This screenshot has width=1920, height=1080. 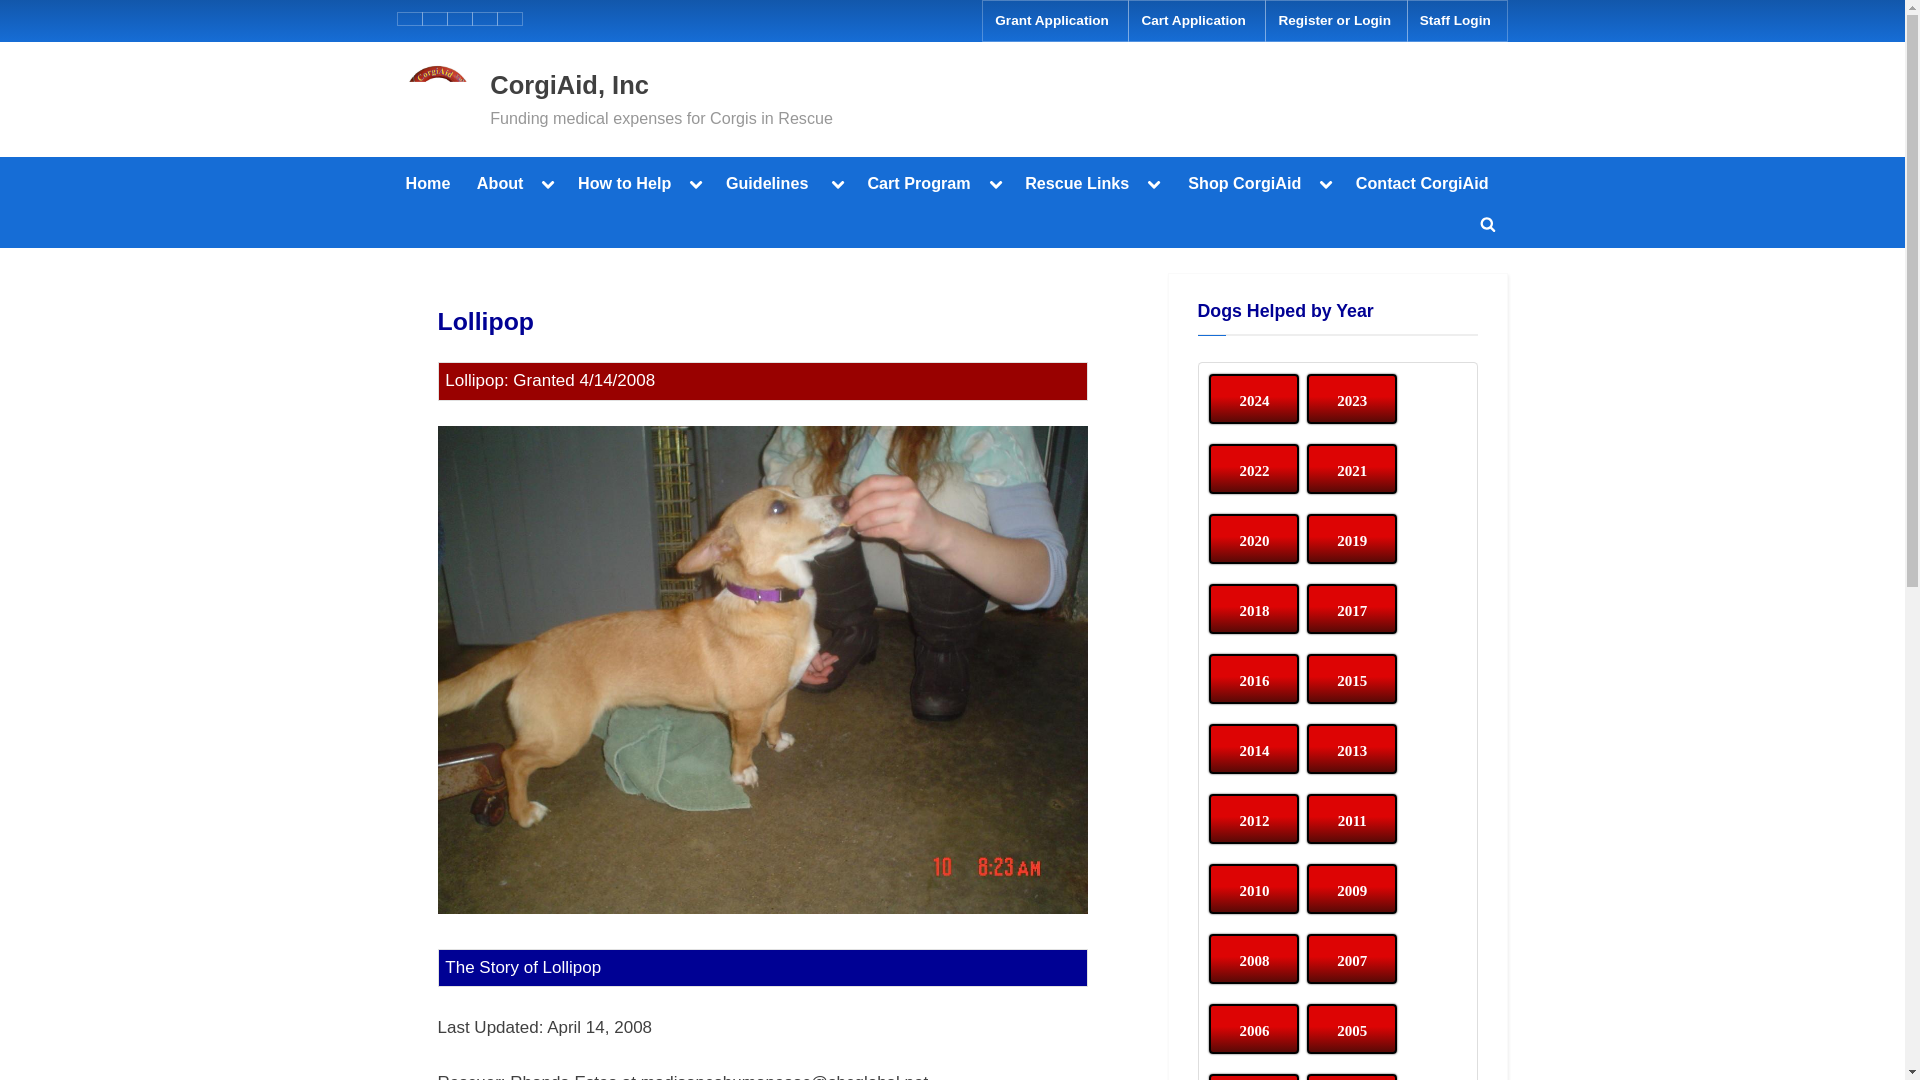 What do you see at coordinates (1054, 21) in the screenshot?
I see `Grant Application  ` at bounding box center [1054, 21].